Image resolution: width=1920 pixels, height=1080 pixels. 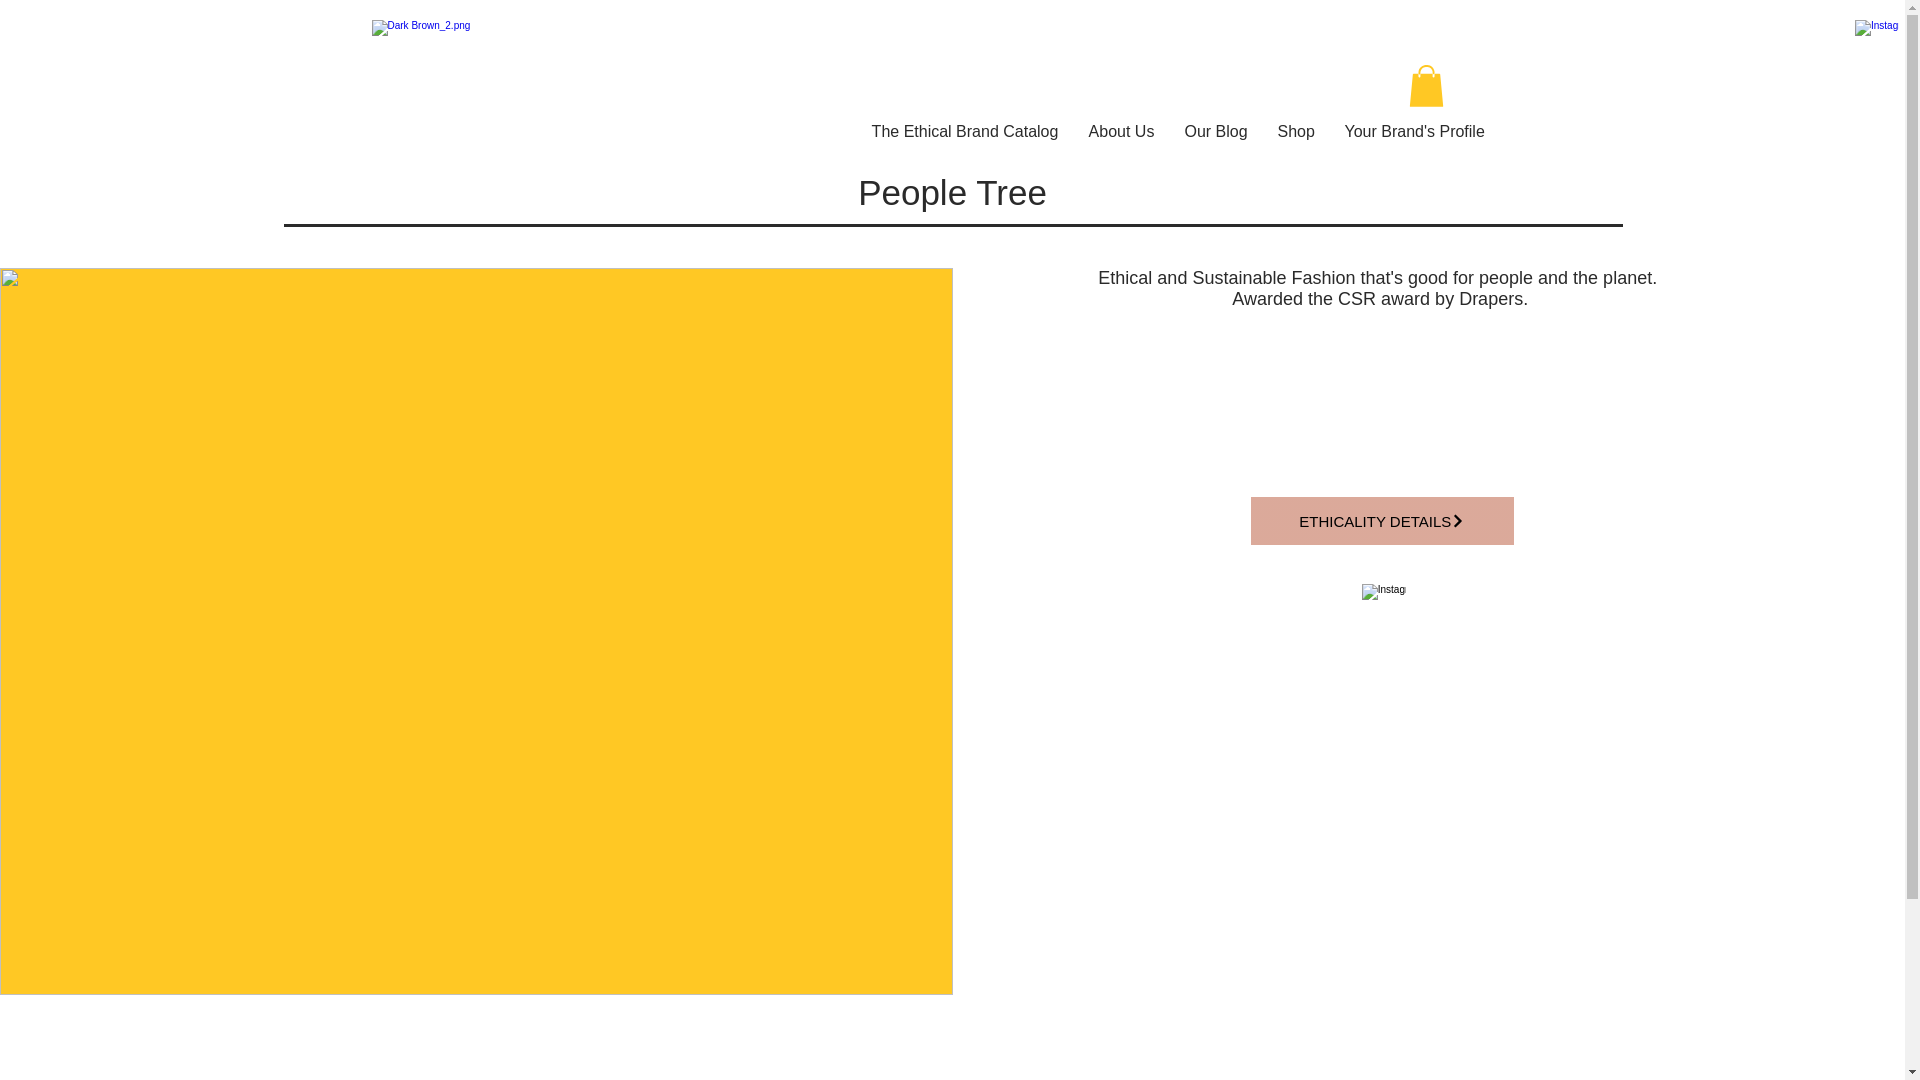 What do you see at coordinates (964, 131) in the screenshot?
I see `The Ethical Brand Catalog` at bounding box center [964, 131].